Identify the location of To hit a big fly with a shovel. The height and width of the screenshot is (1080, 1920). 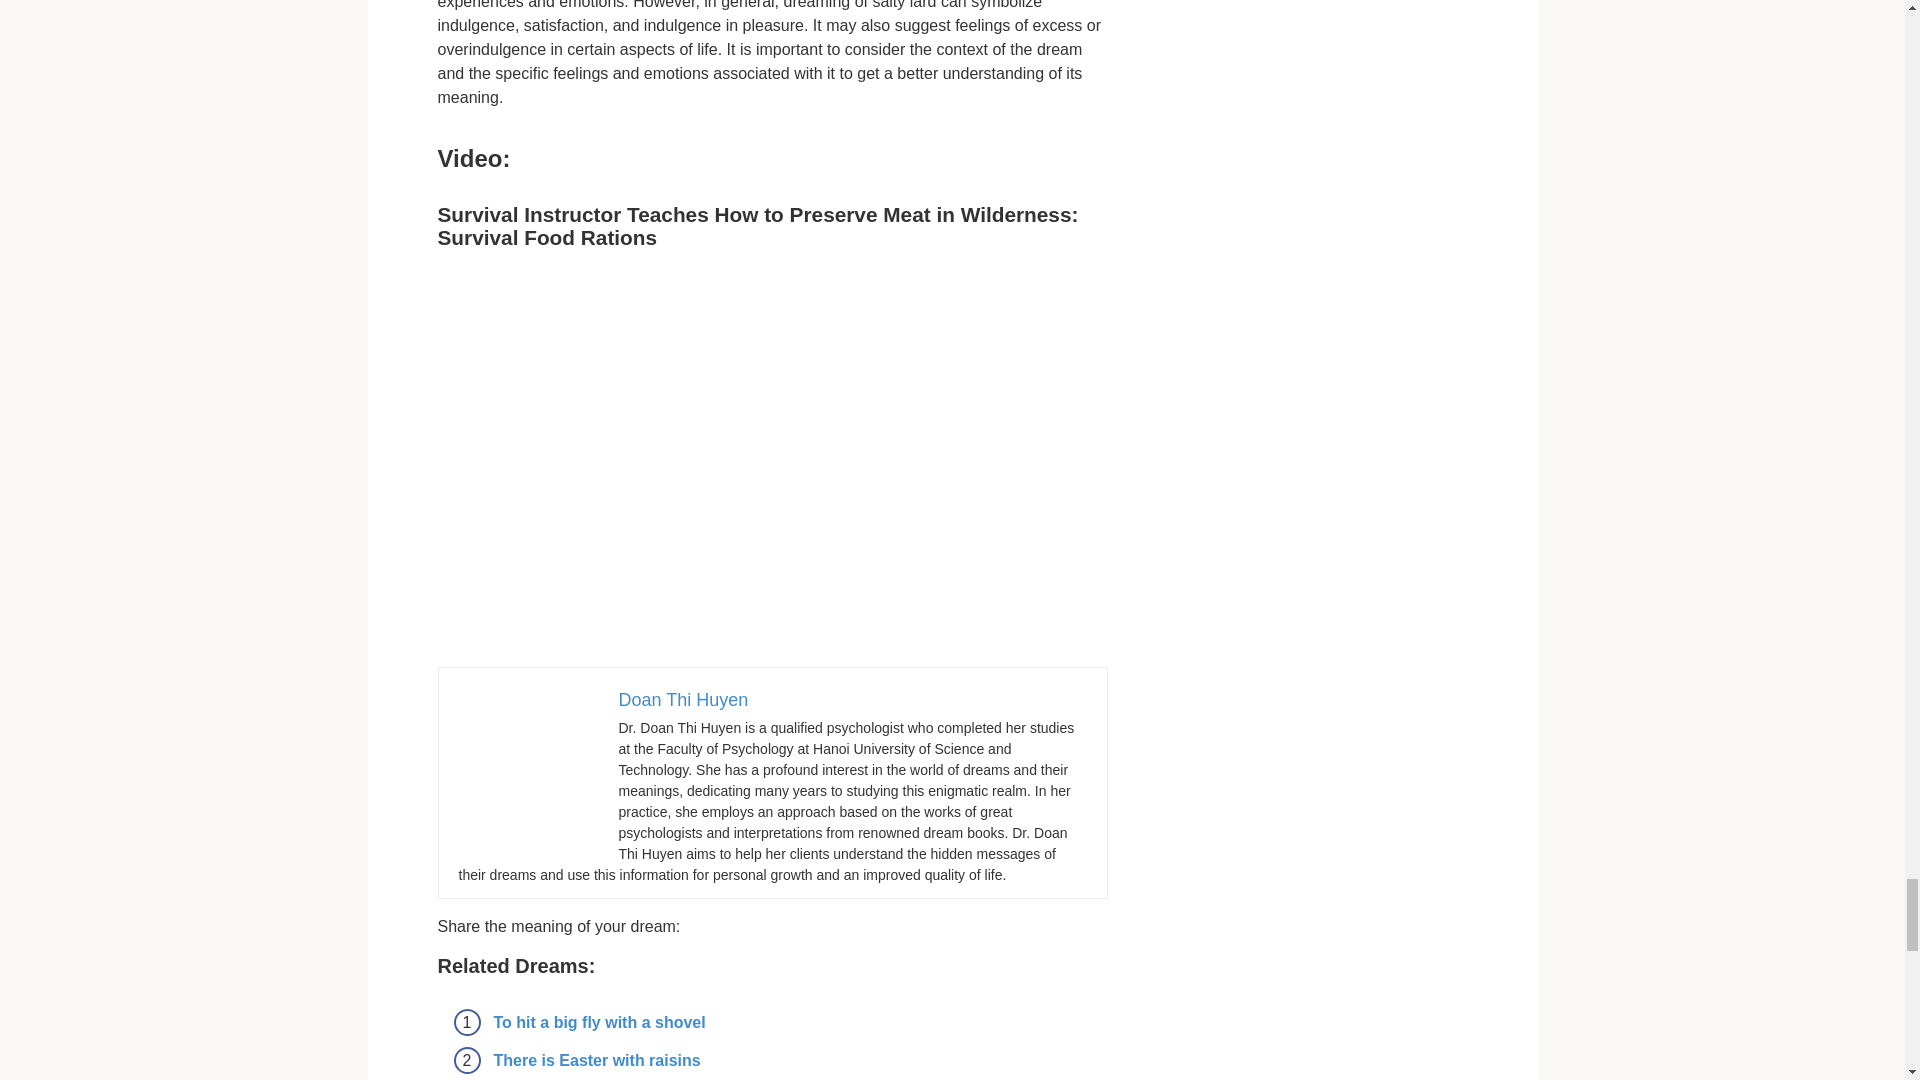
(600, 1022).